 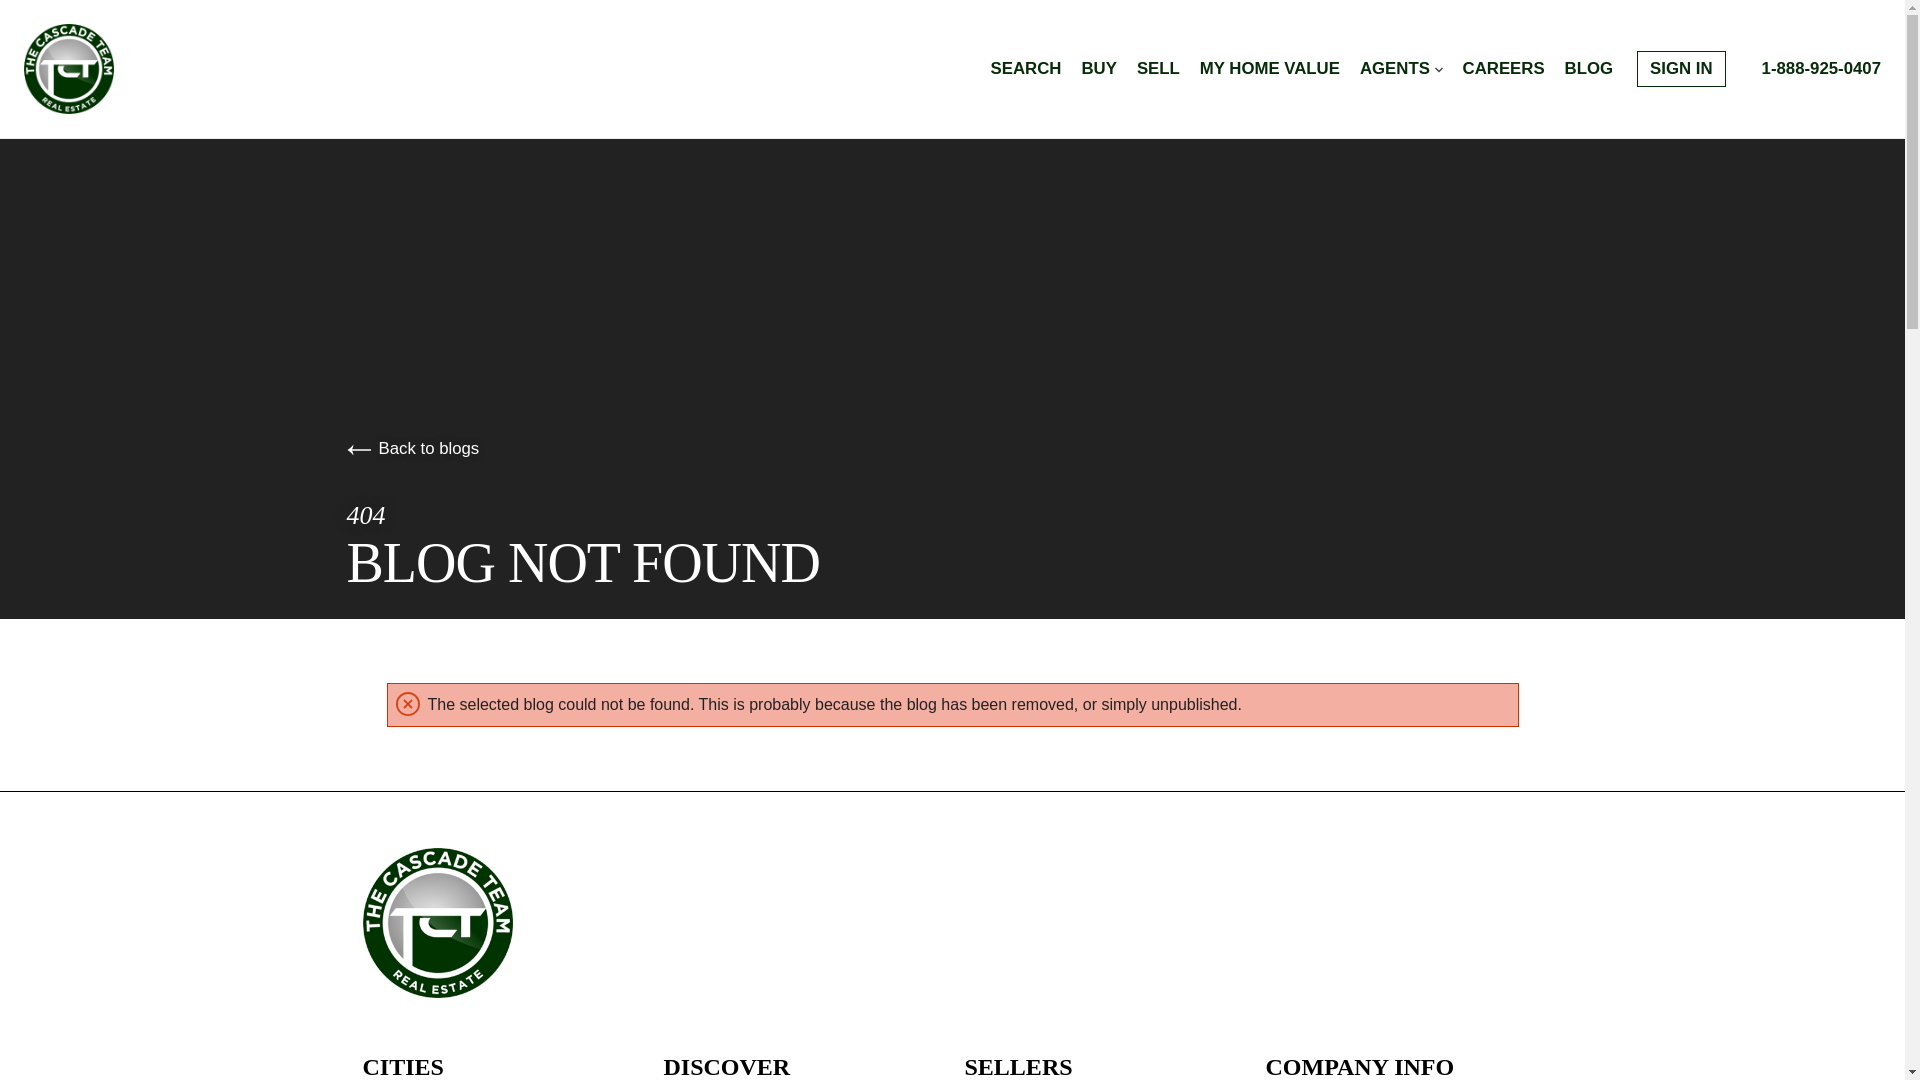 I want to click on SEARCH, so click(x=1026, y=68).